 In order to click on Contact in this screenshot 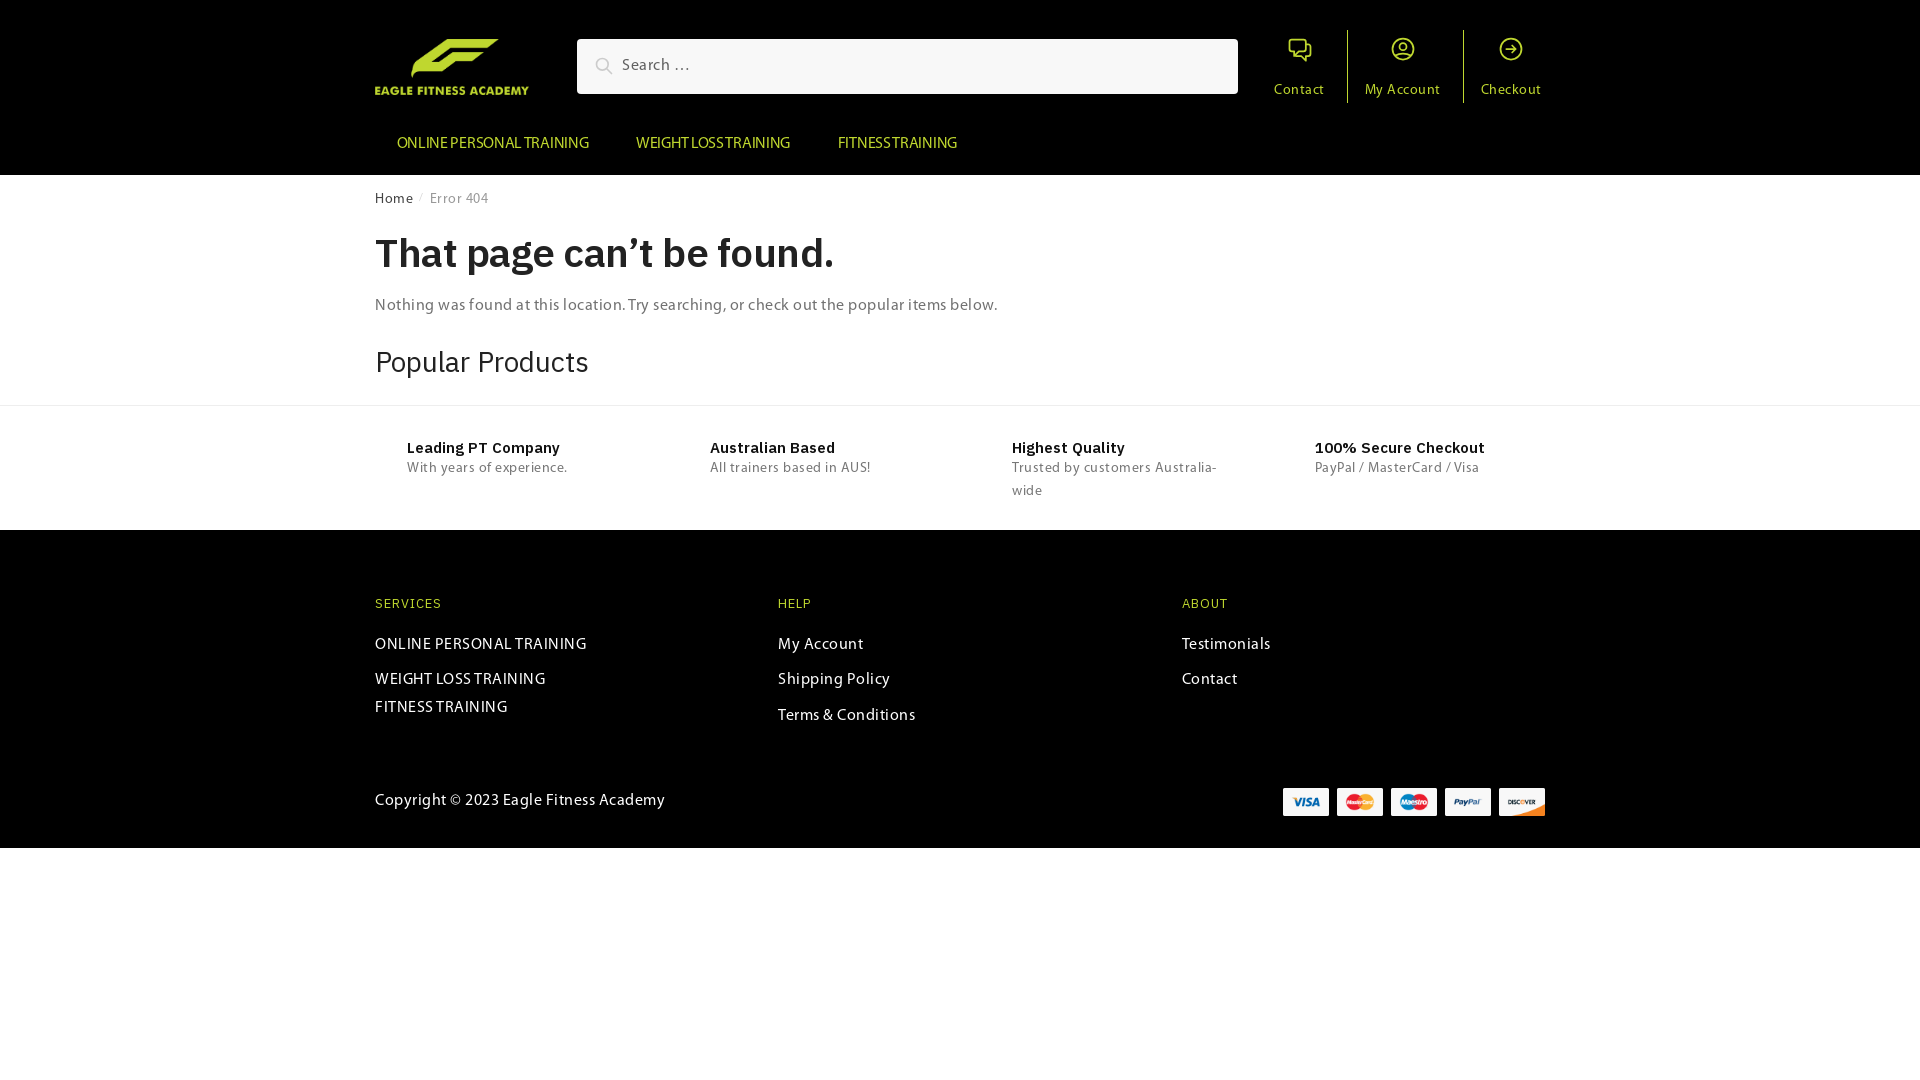, I will do `click(1300, 66)`.